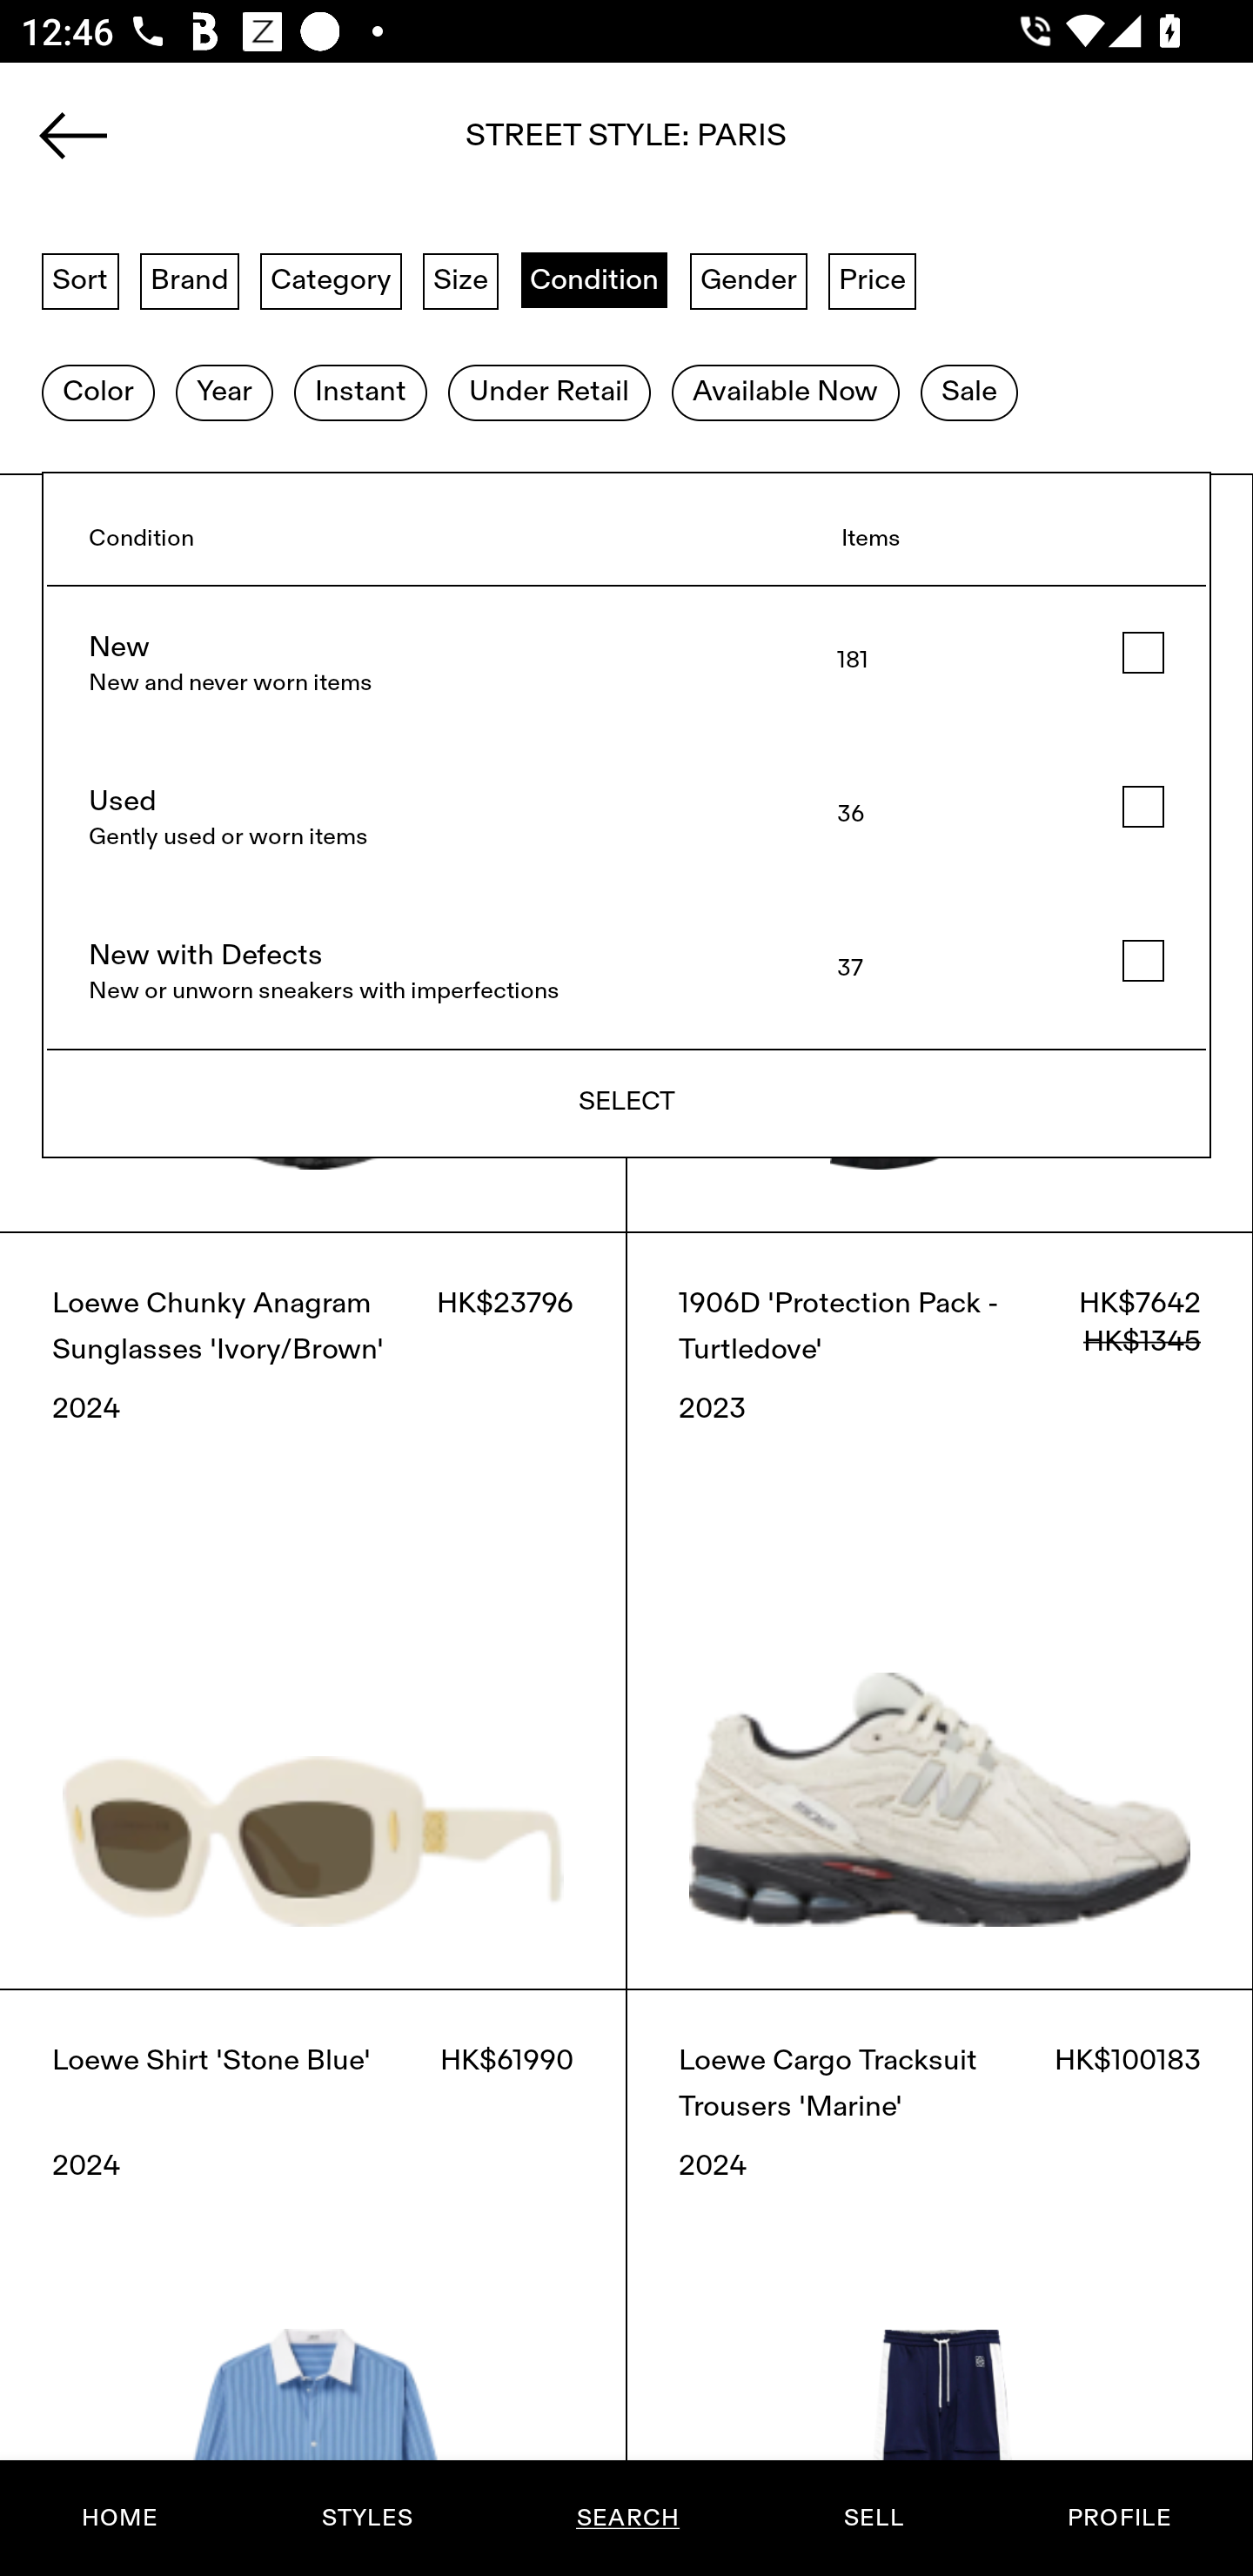 The image size is (1253, 2576). I want to click on Gender, so click(748, 279).